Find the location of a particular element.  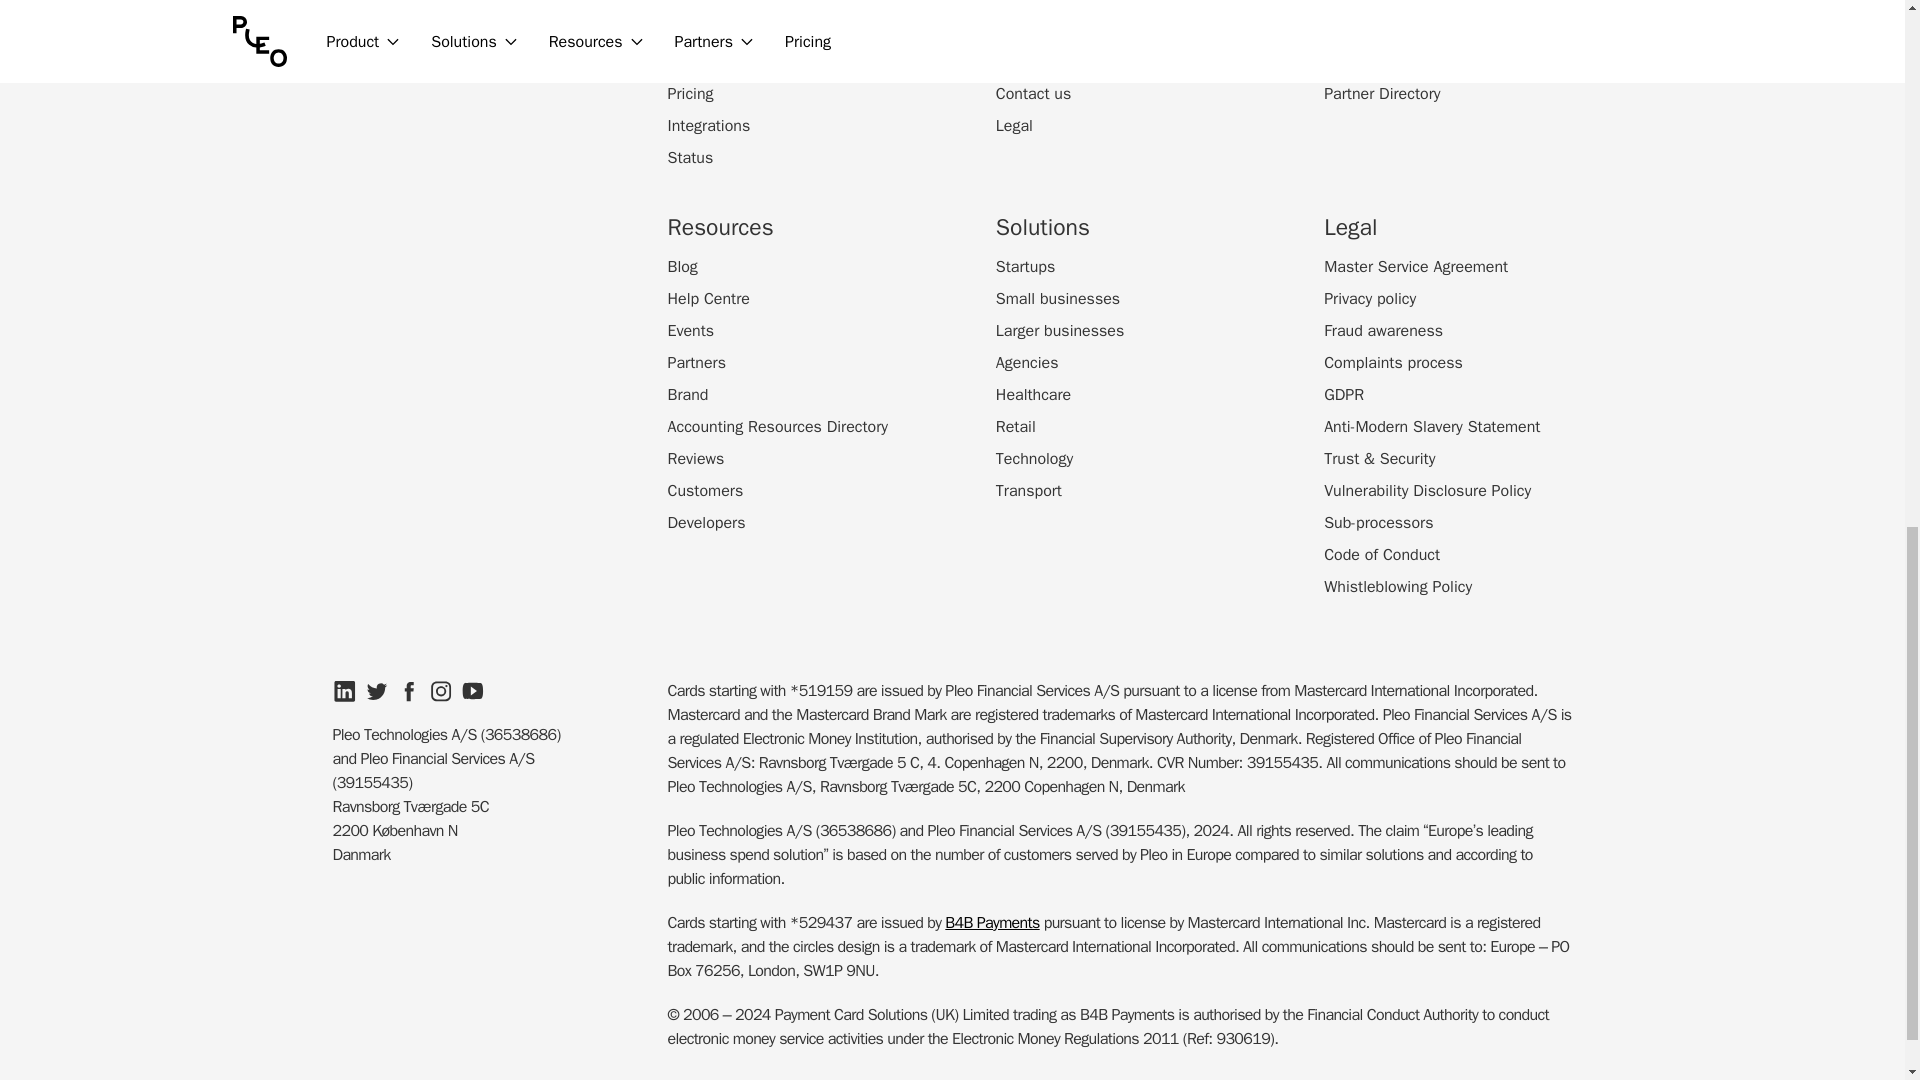

Status is located at coordinates (691, 157).